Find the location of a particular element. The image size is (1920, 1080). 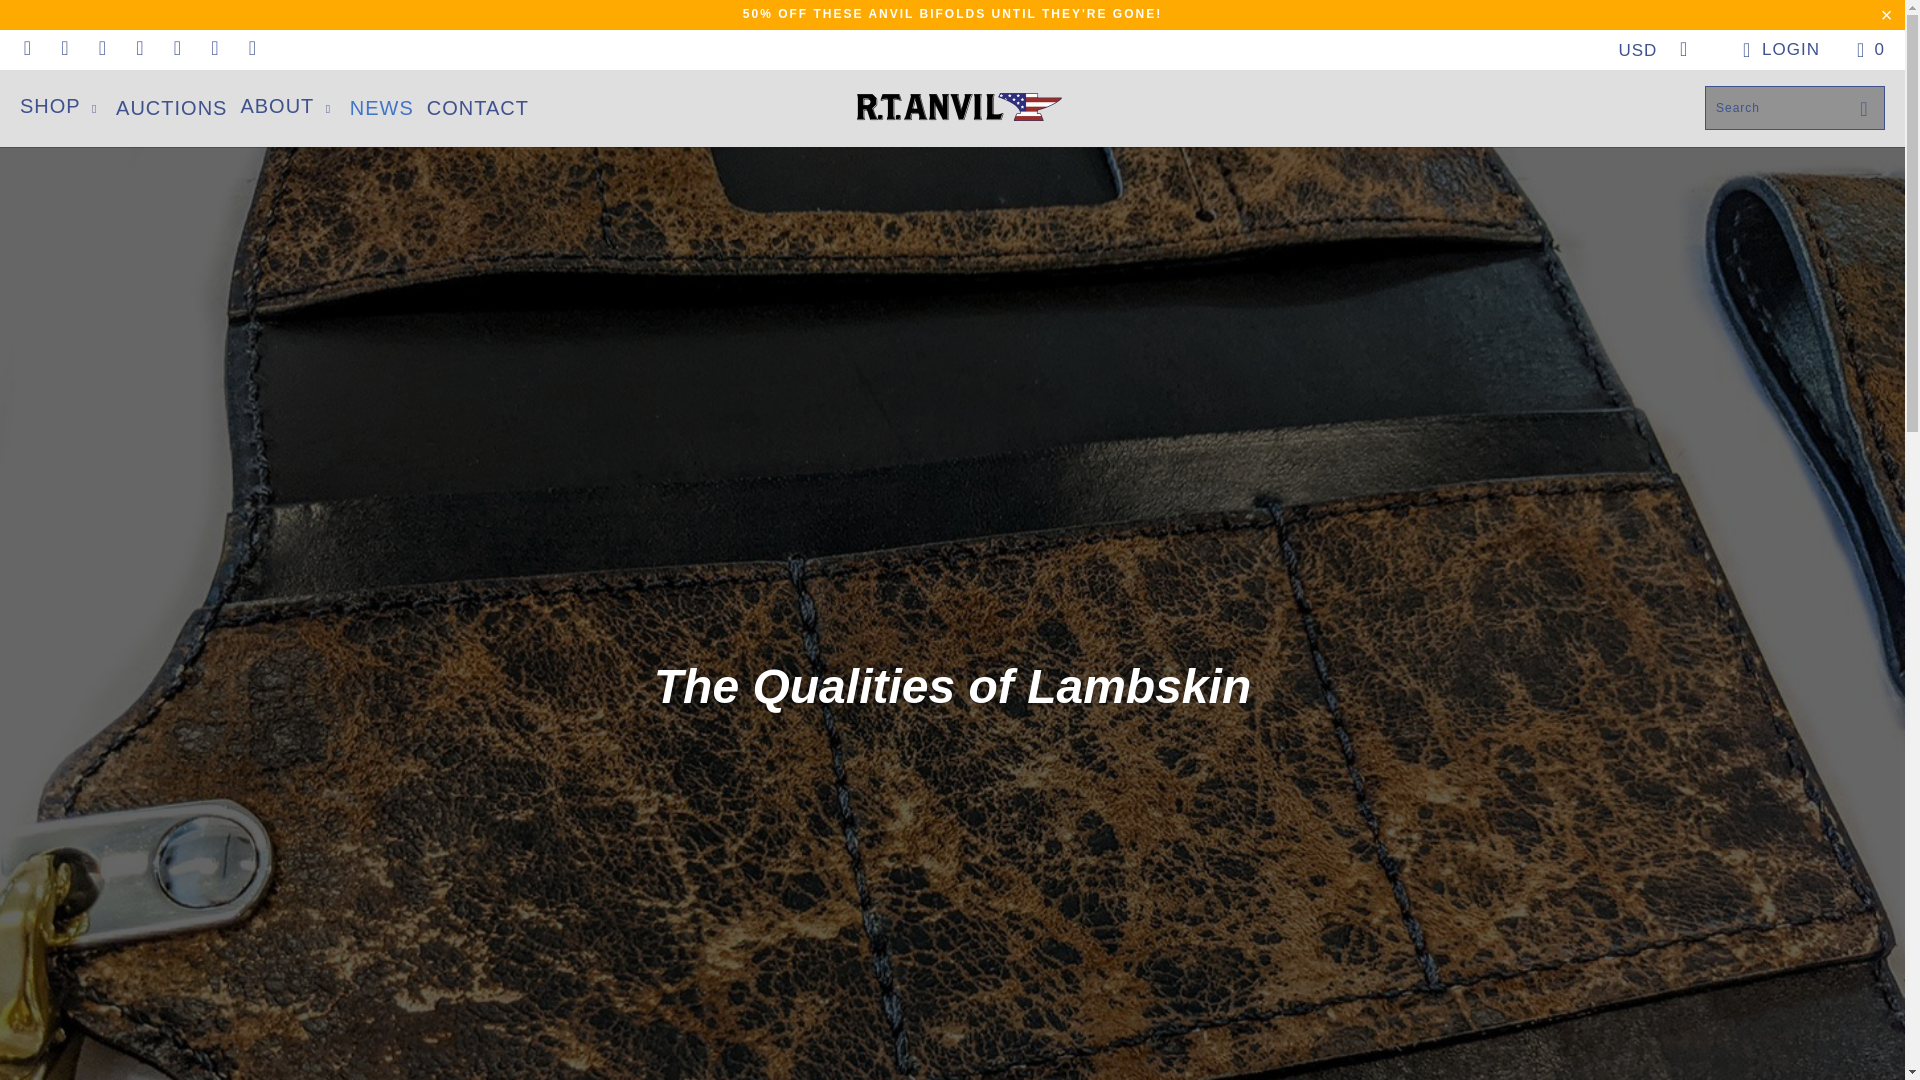

Anvil Customs on Facebook is located at coordinates (62, 49).